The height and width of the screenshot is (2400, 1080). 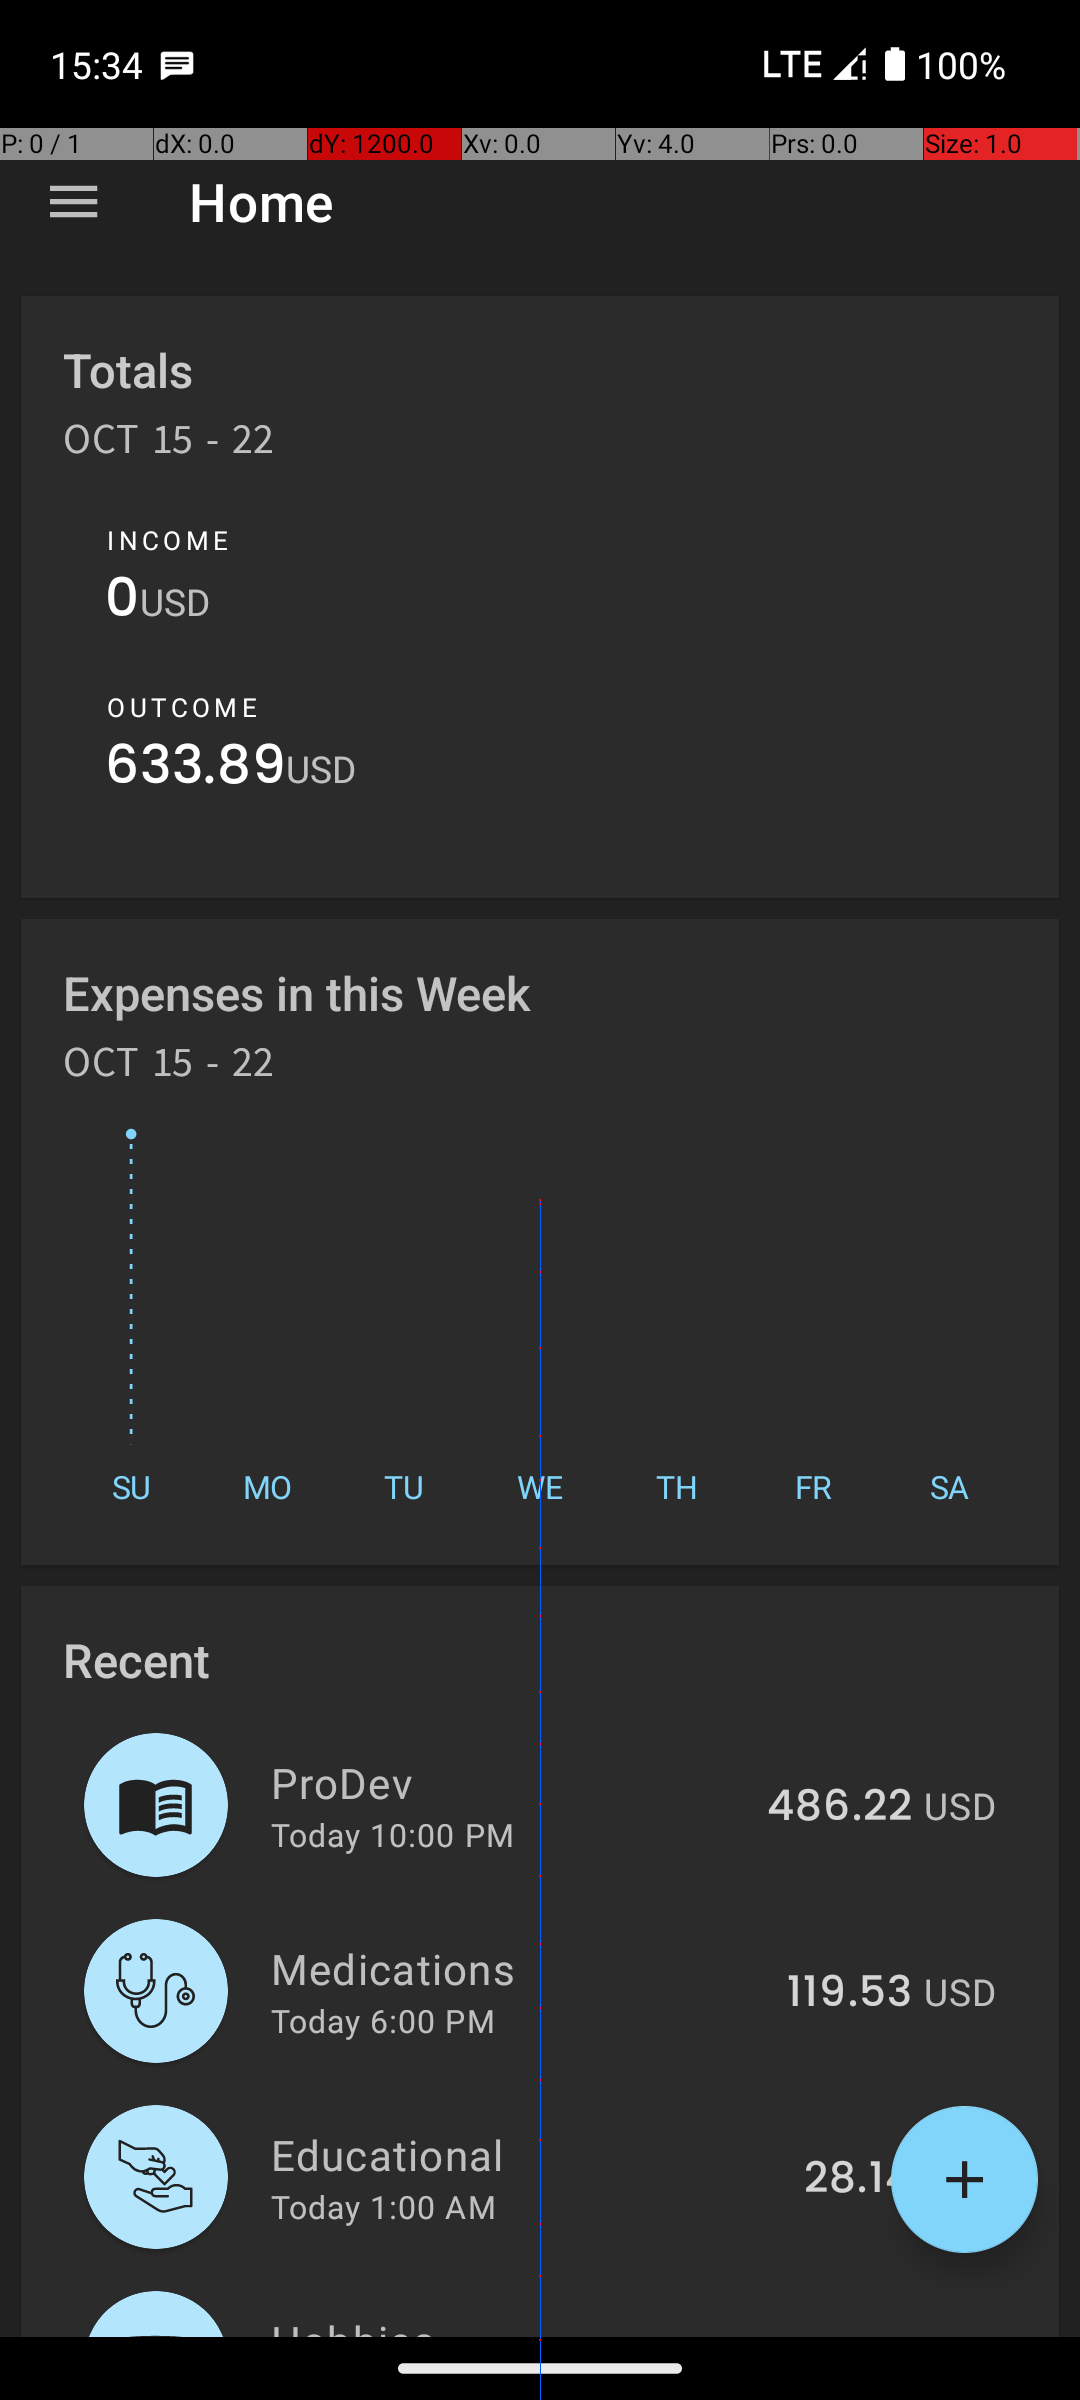 I want to click on ProDev, so click(x=508, y=1782).